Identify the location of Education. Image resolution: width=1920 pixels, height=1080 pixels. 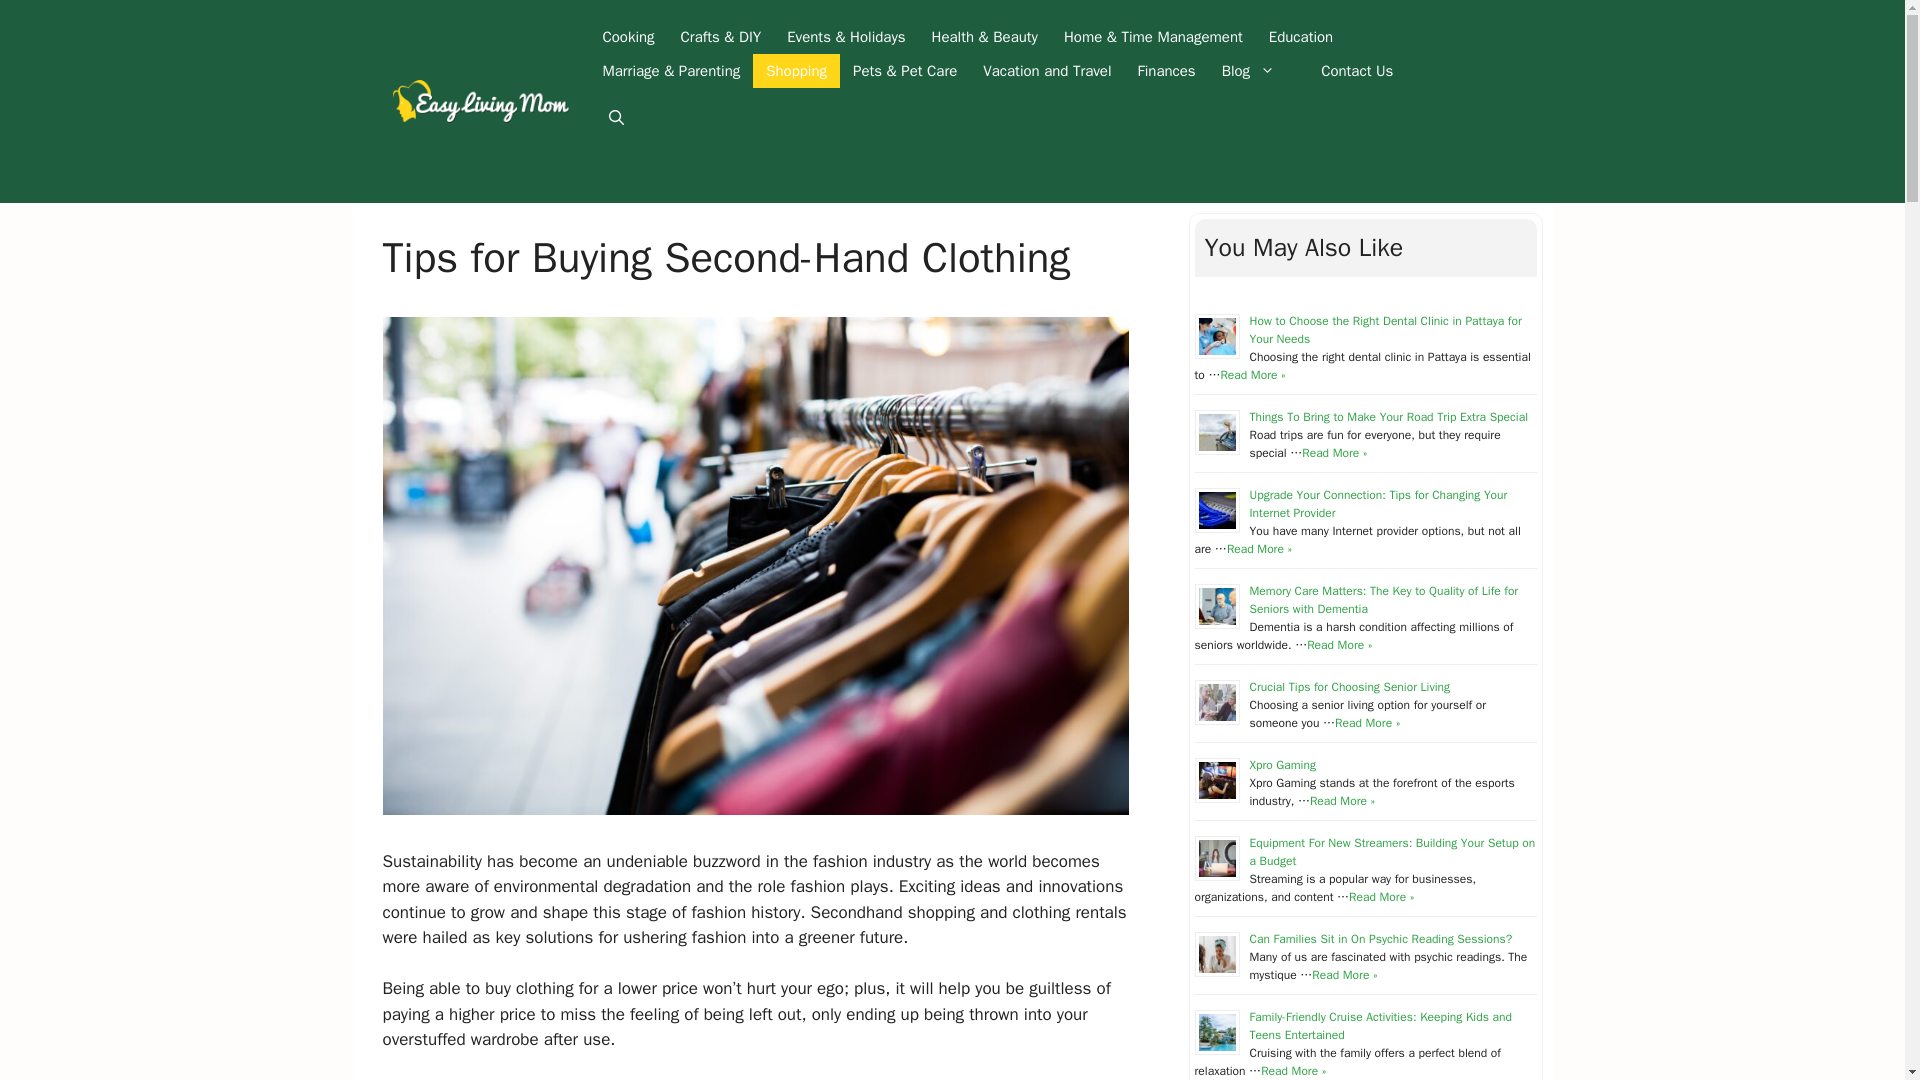
(1300, 37).